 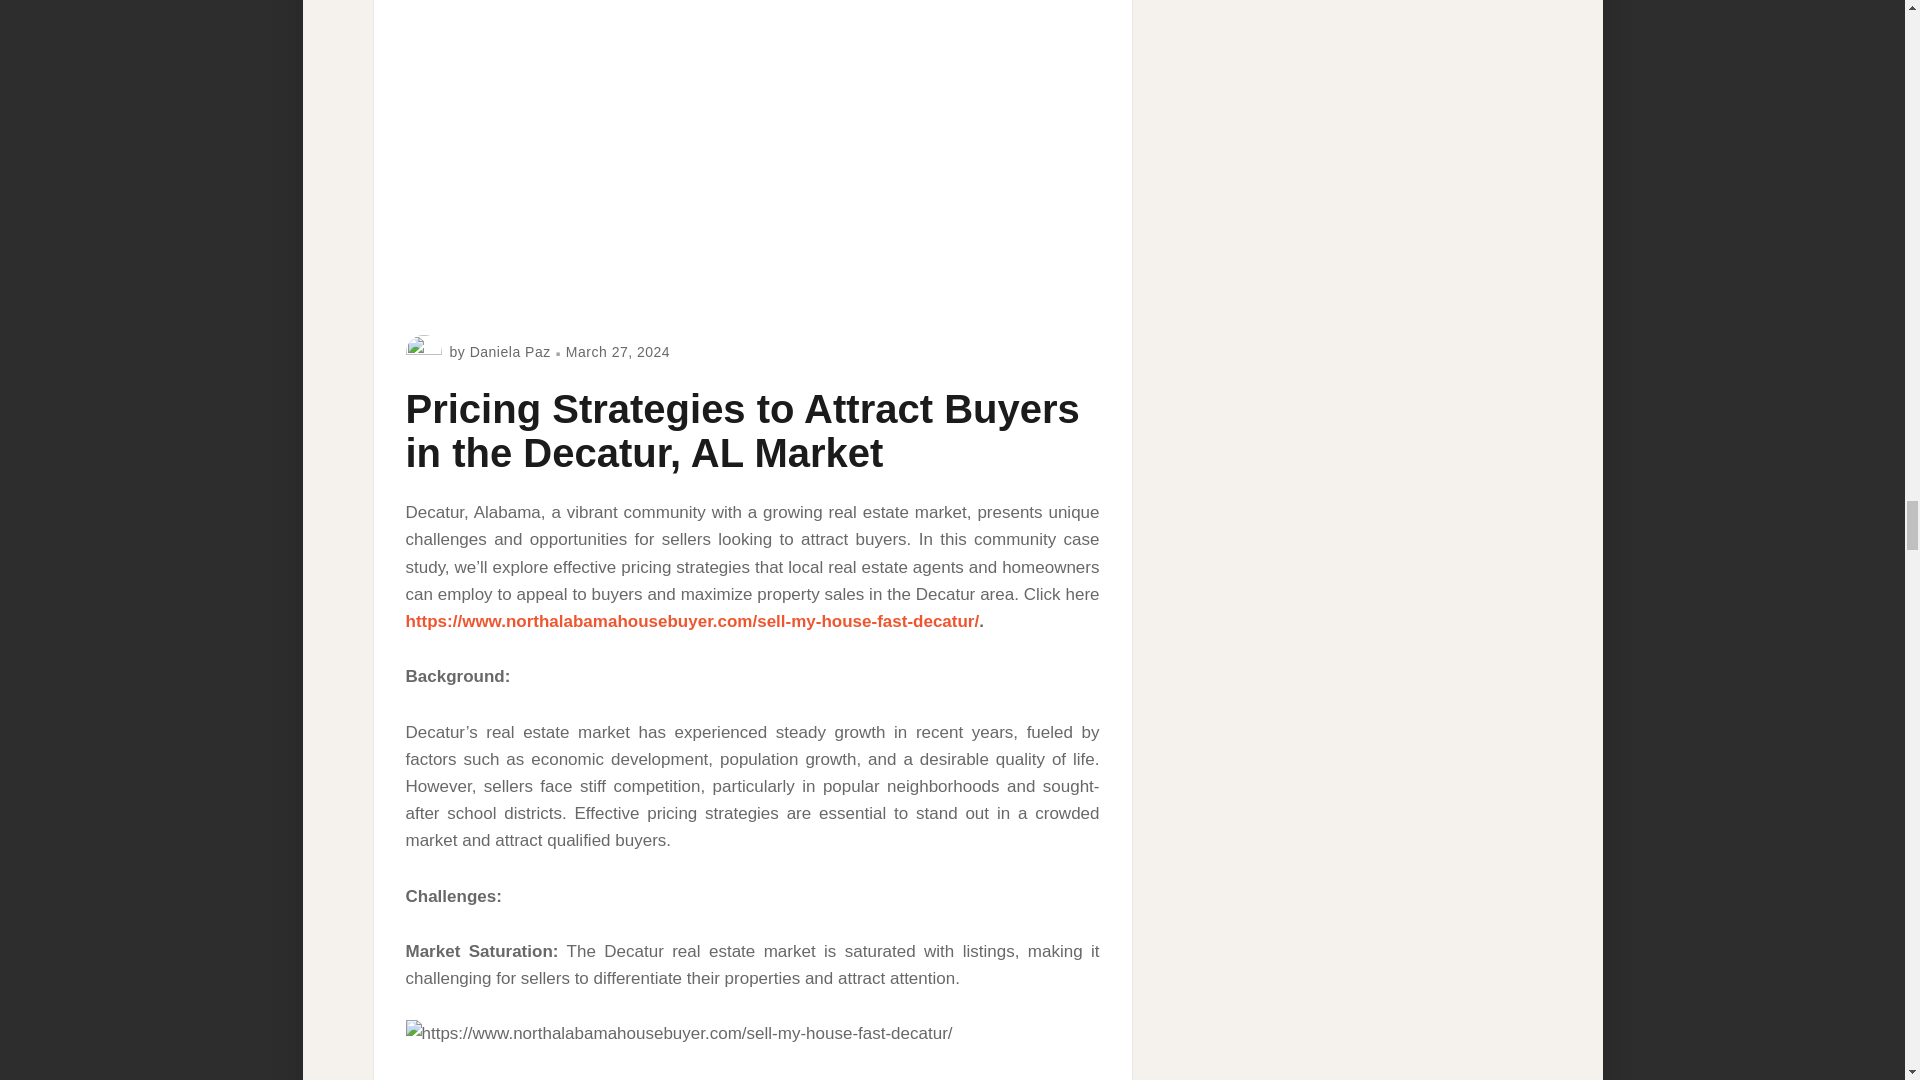 What do you see at coordinates (510, 352) in the screenshot?
I see `Daniela Paz` at bounding box center [510, 352].